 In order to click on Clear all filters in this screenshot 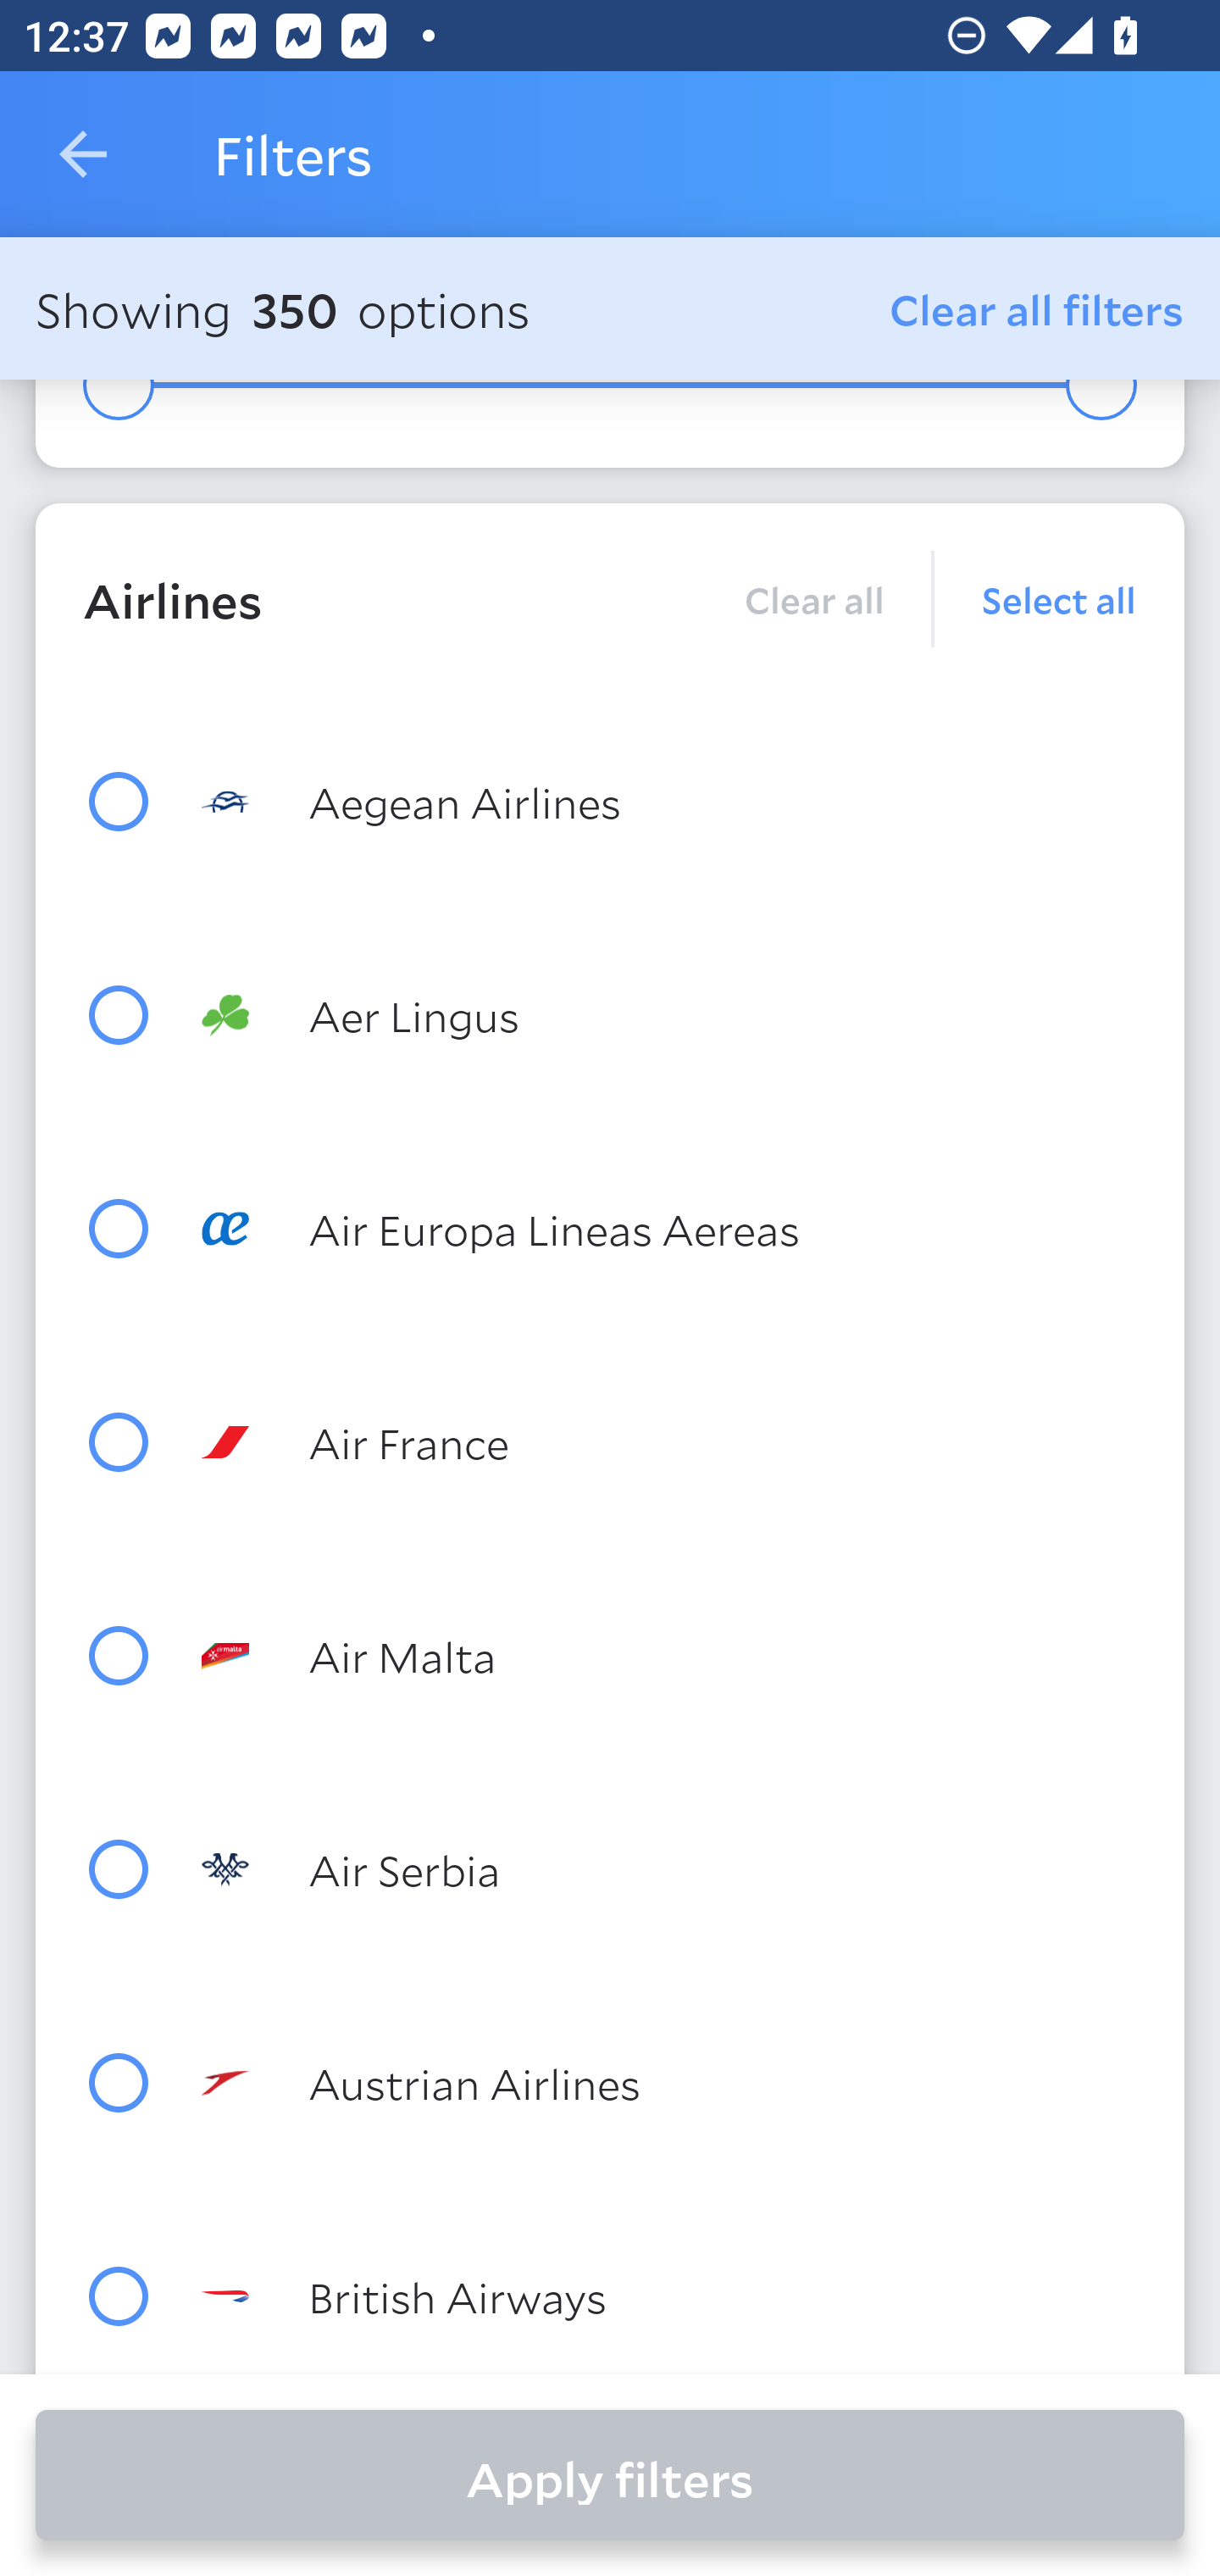, I will do `click(1037, 308)`.